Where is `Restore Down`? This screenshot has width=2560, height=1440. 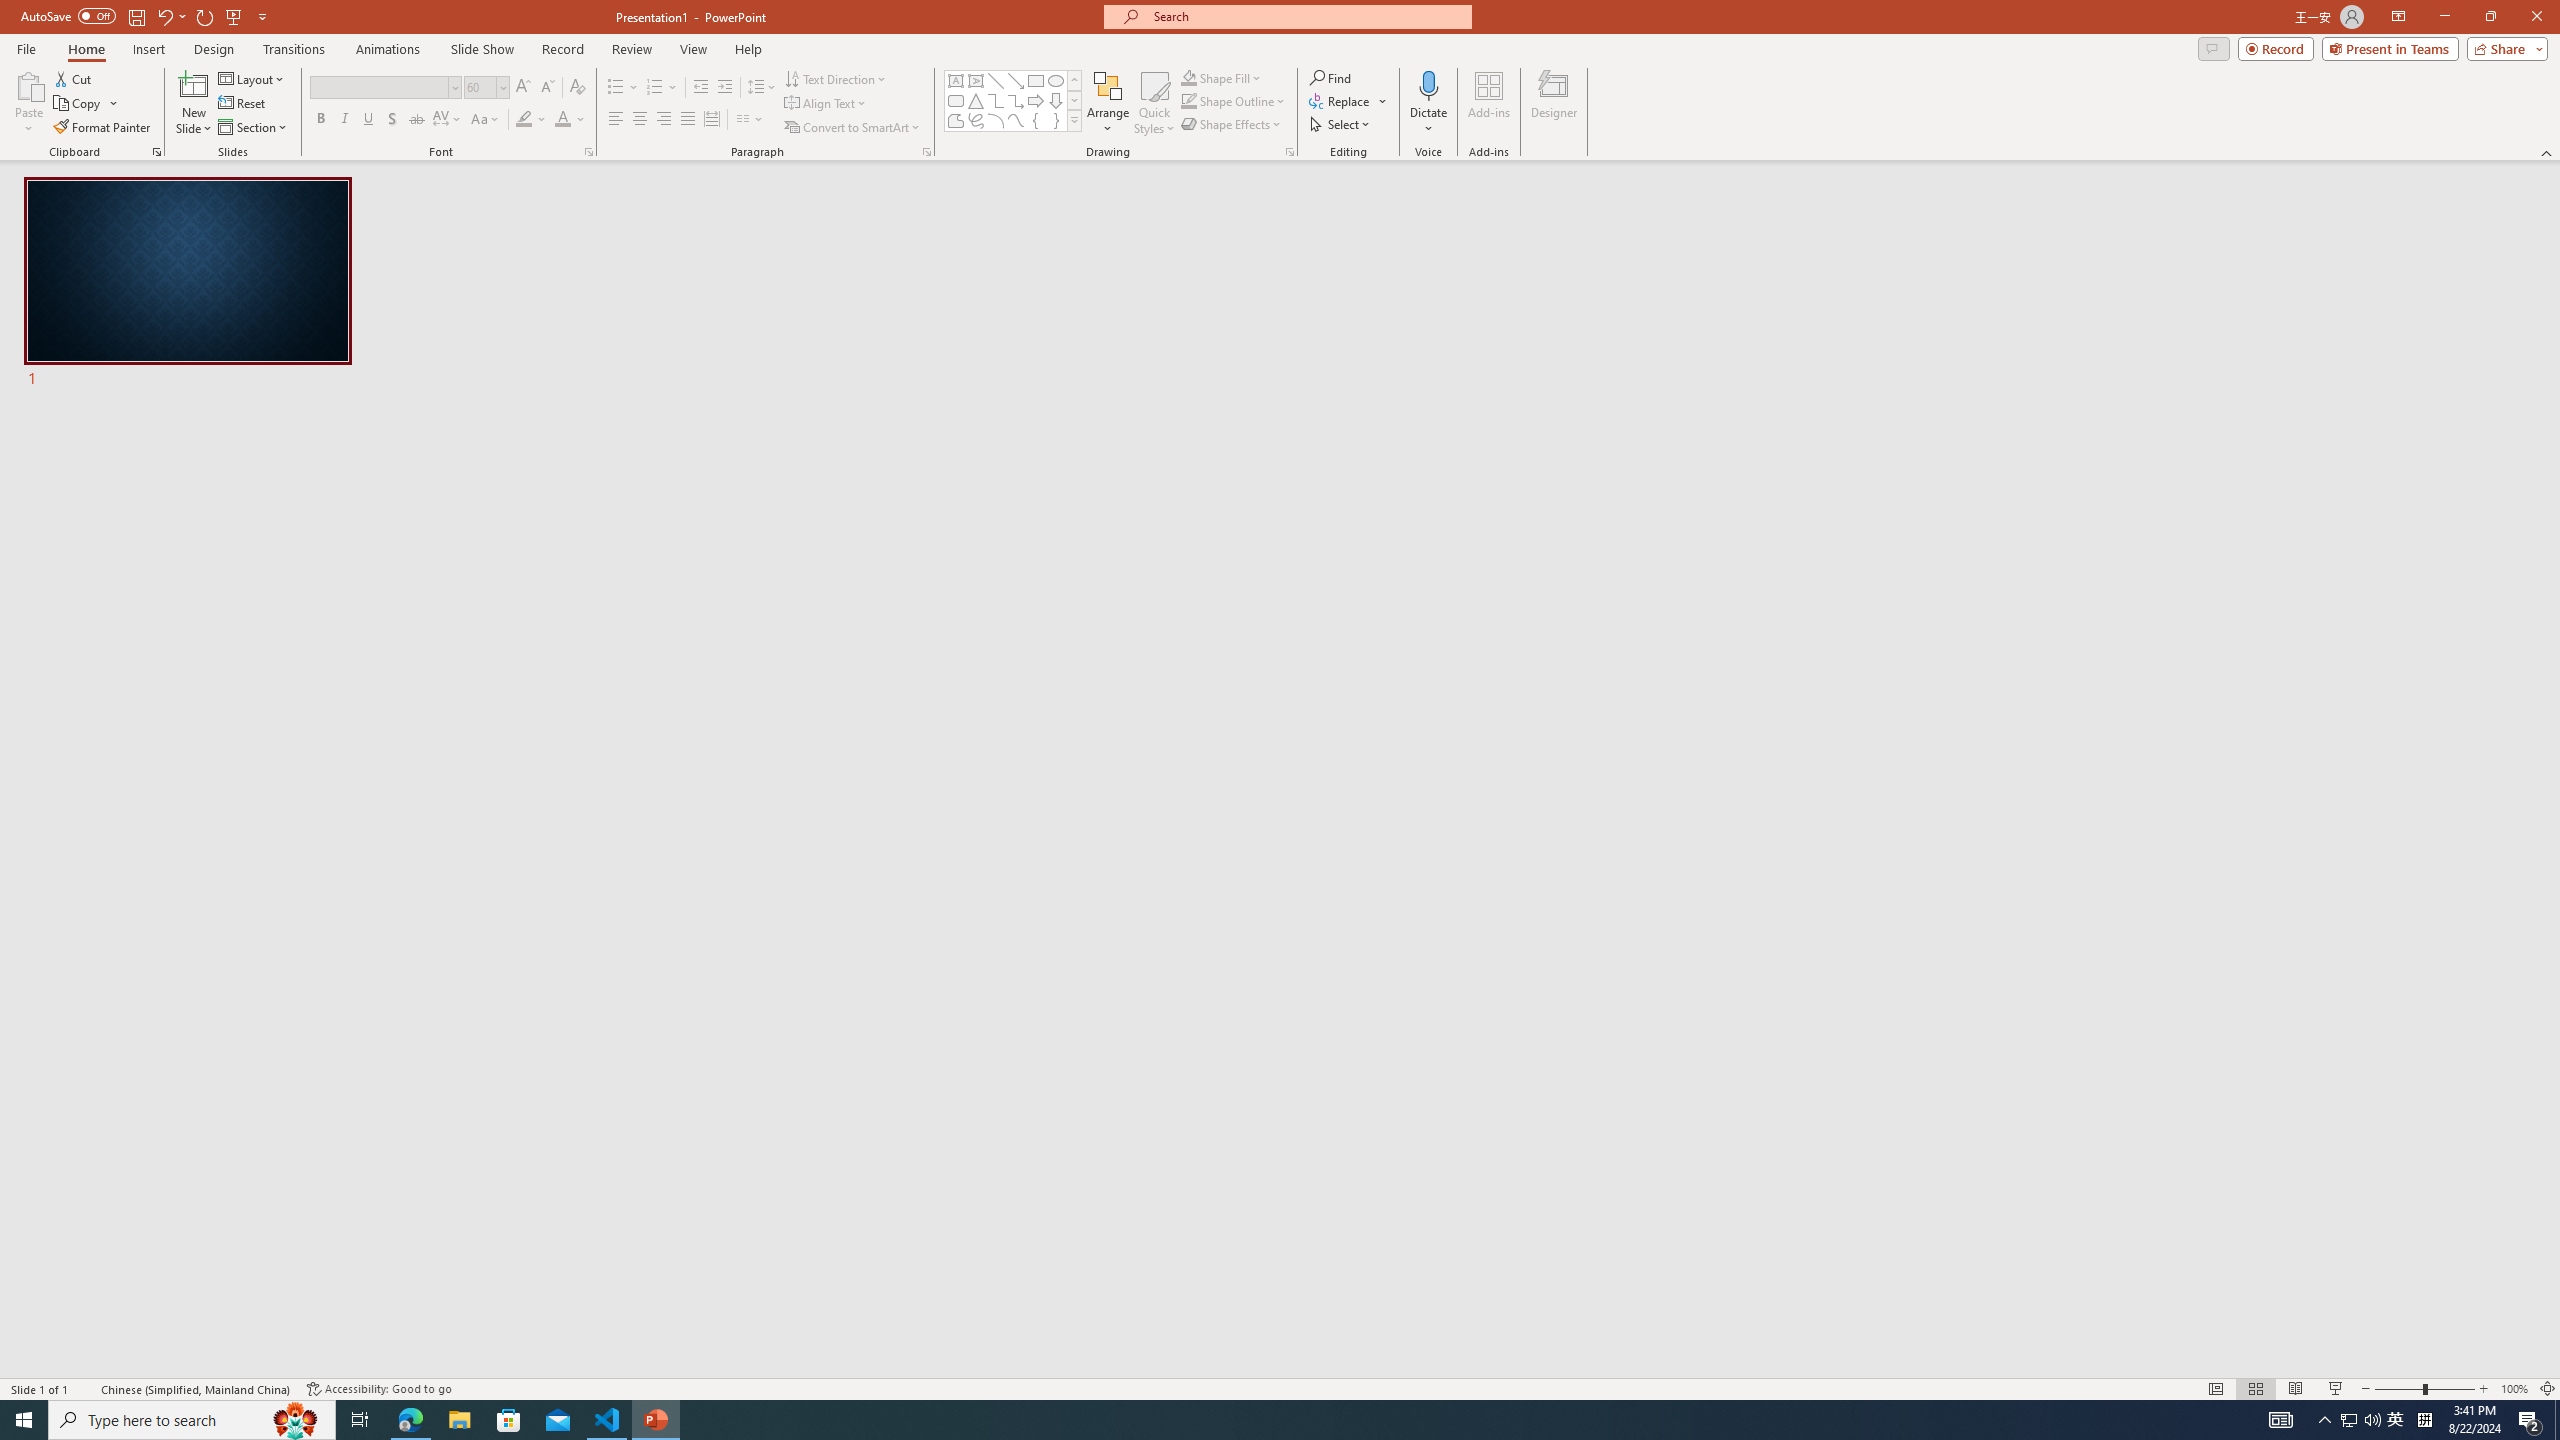 Restore Down is located at coordinates (2490, 17).